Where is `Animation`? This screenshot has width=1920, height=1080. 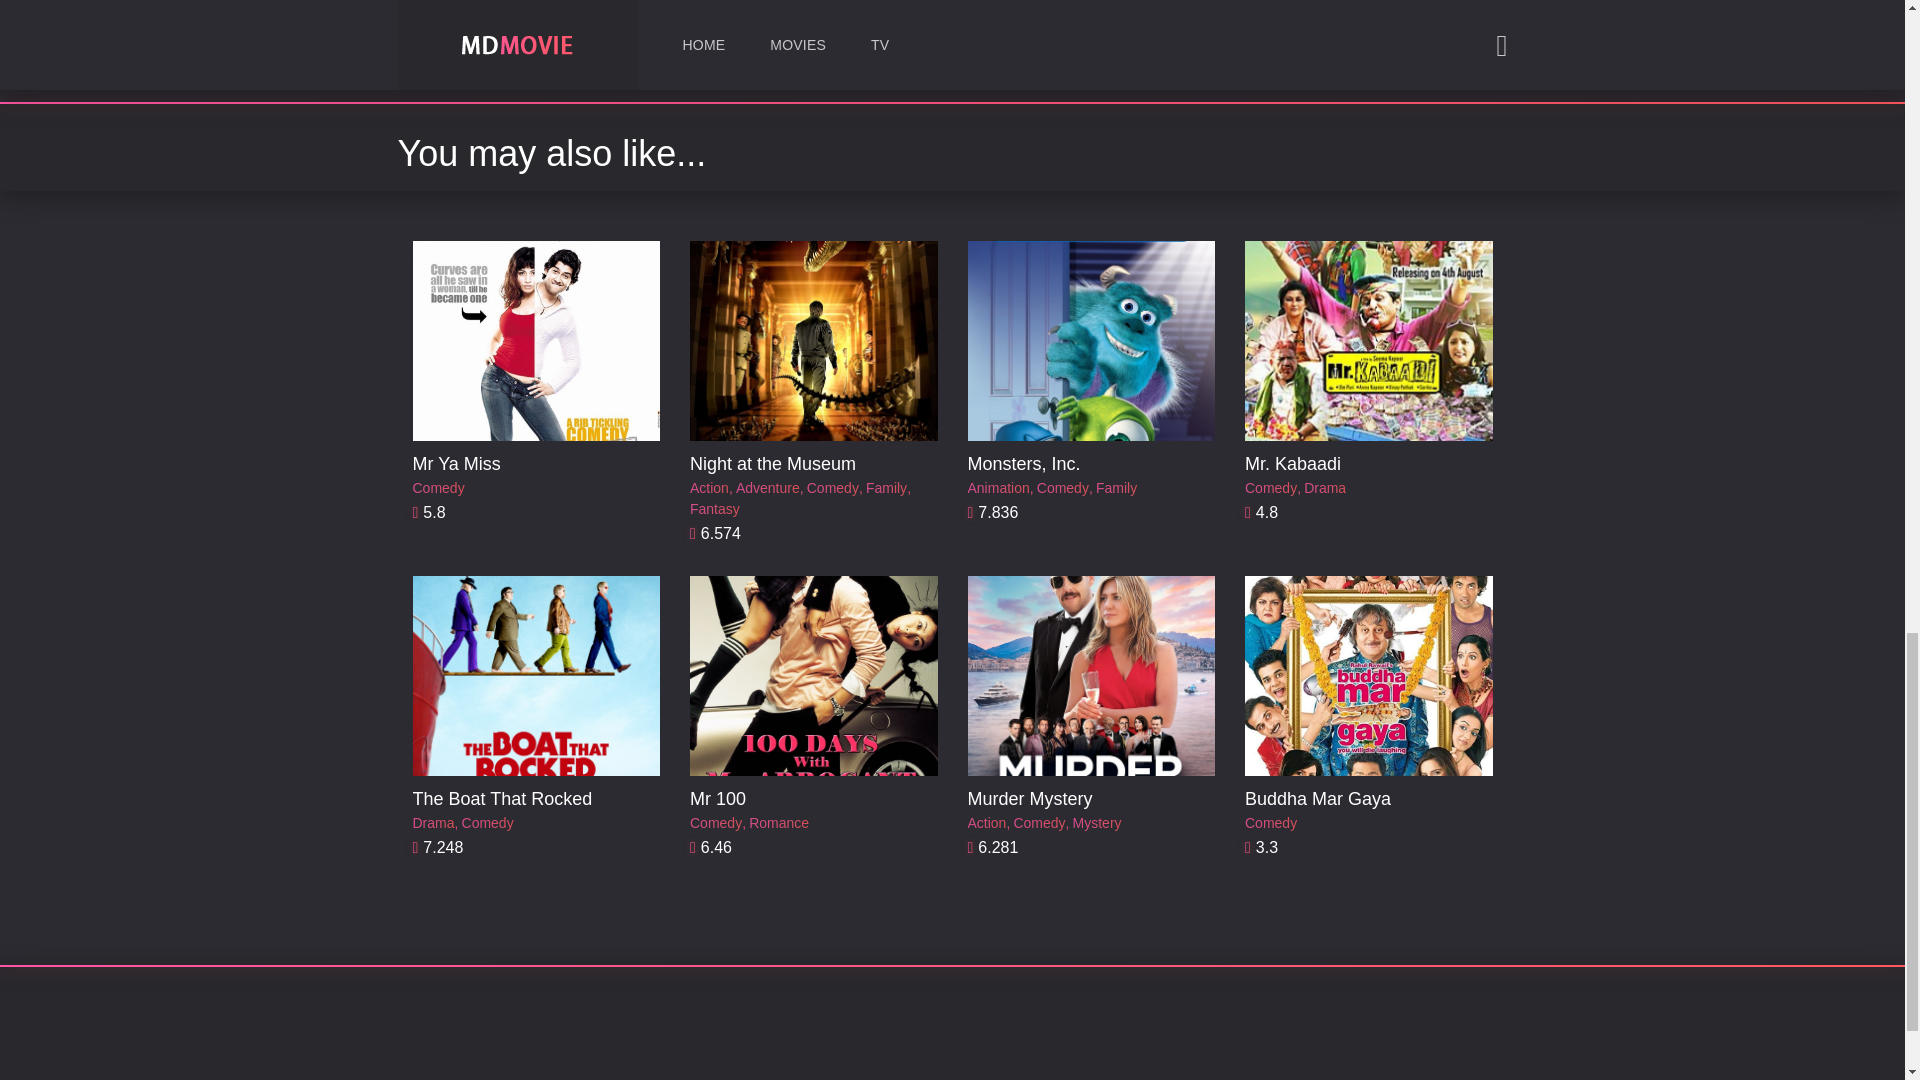 Animation is located at coordinates (998, 488).